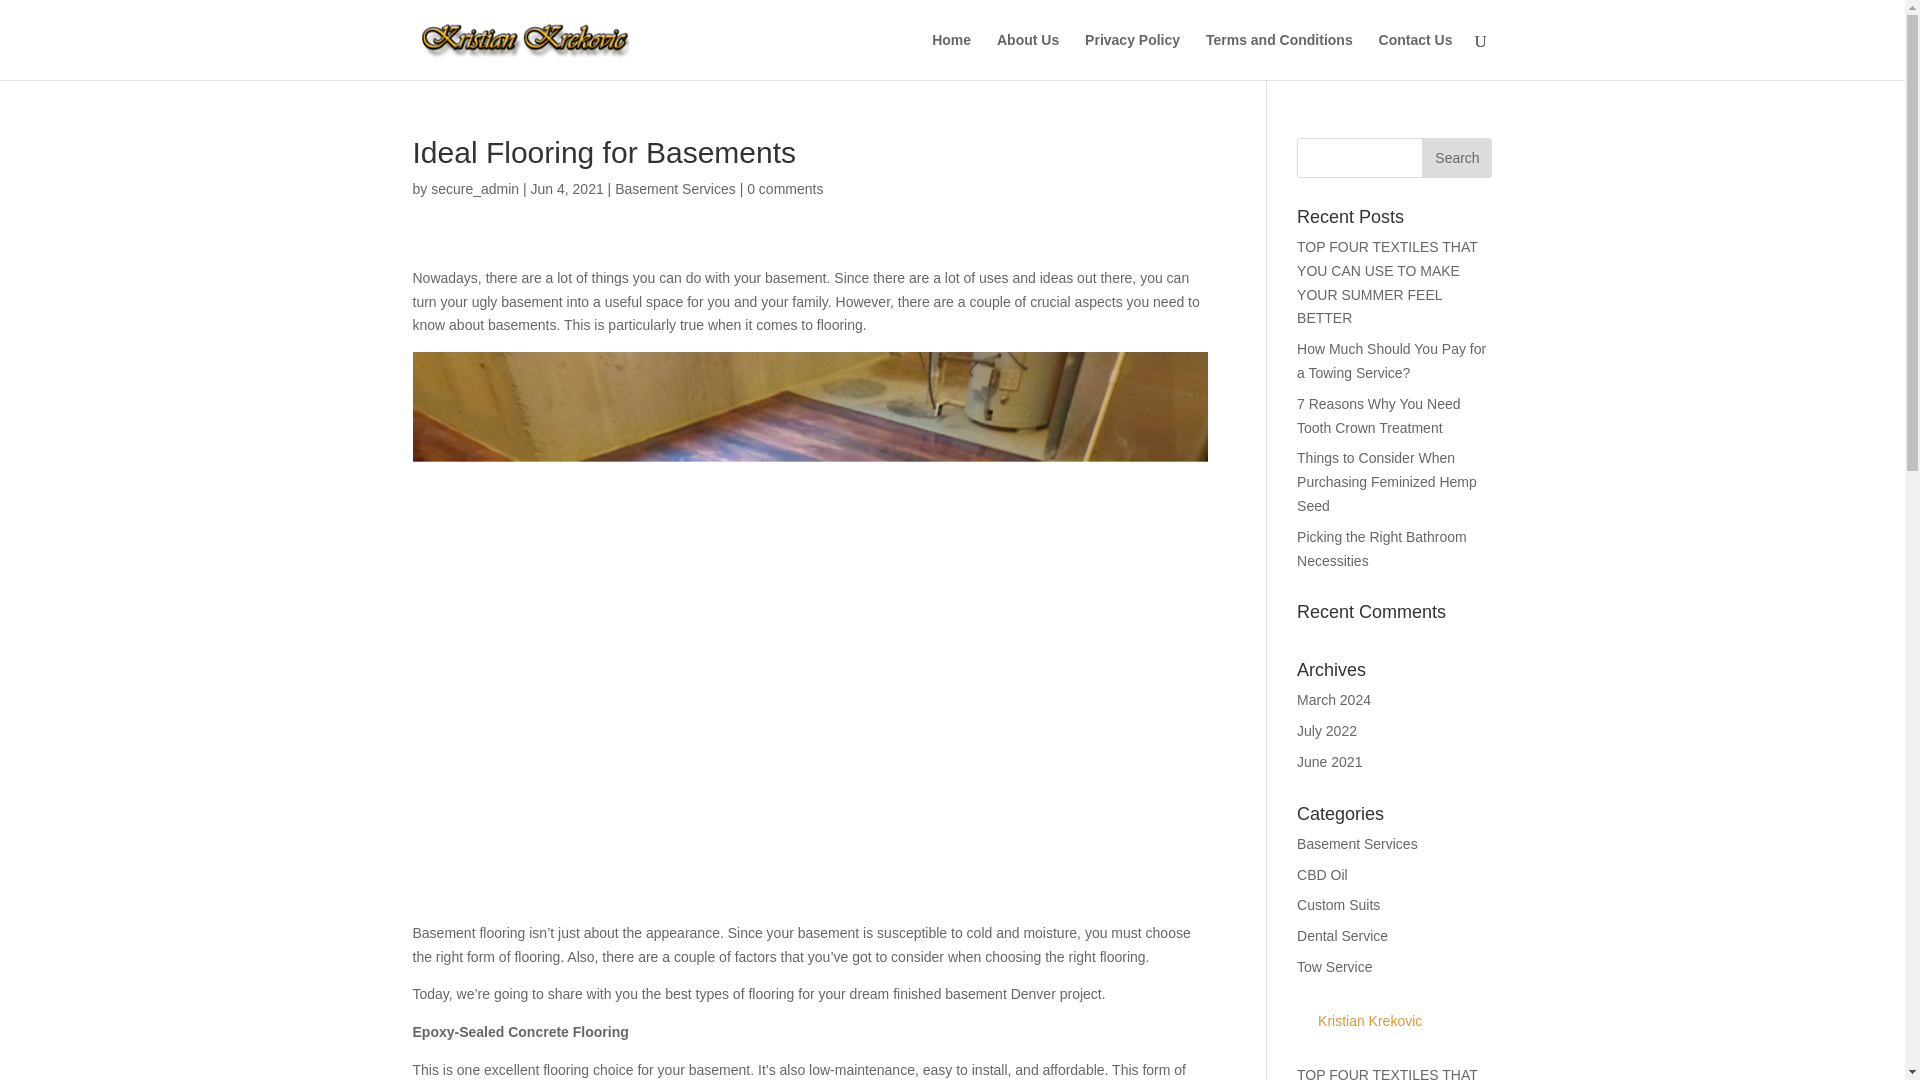 The width and height of the screenshot is (1920, 1080). Describe the element at coordinates (1358, 844) in the screenshot. I see `Basement Services` at that location.